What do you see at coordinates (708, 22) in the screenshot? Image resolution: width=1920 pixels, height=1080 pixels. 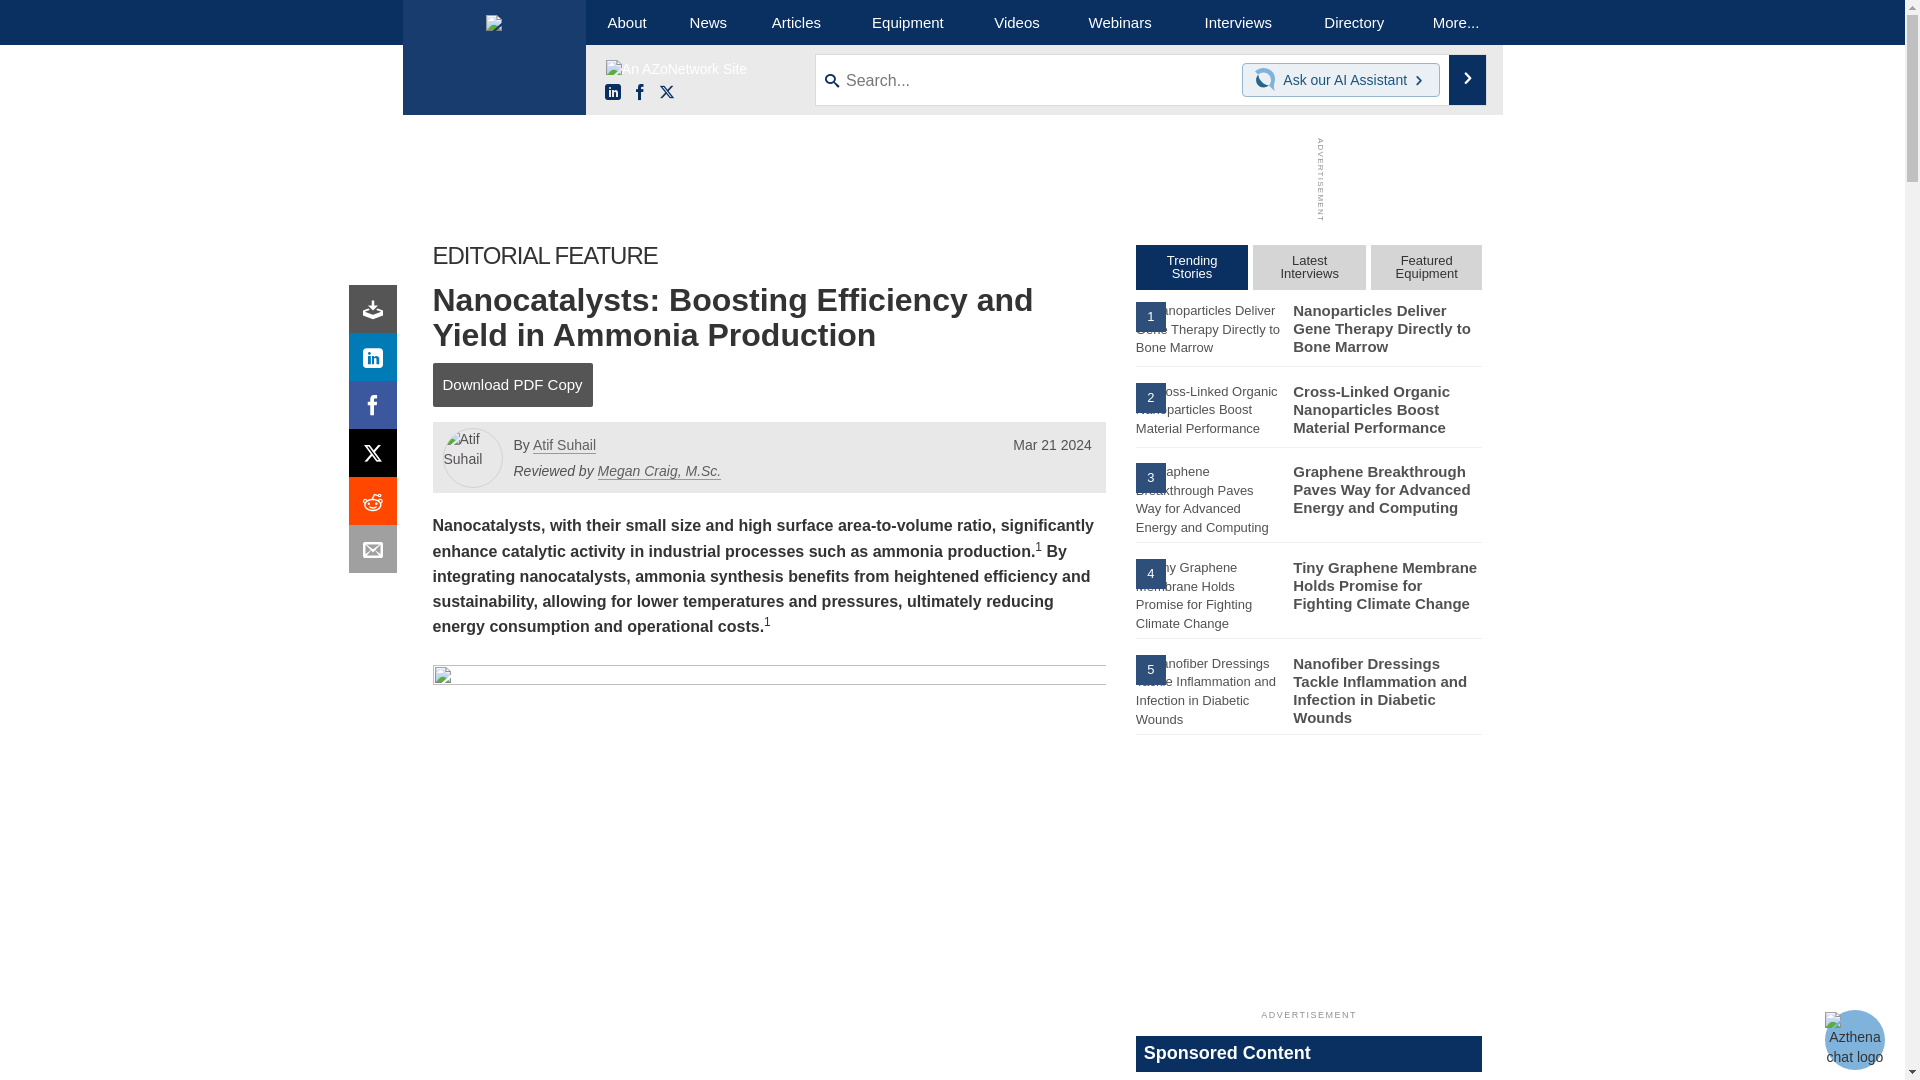 I see `News` at bounding box center [708, 22].